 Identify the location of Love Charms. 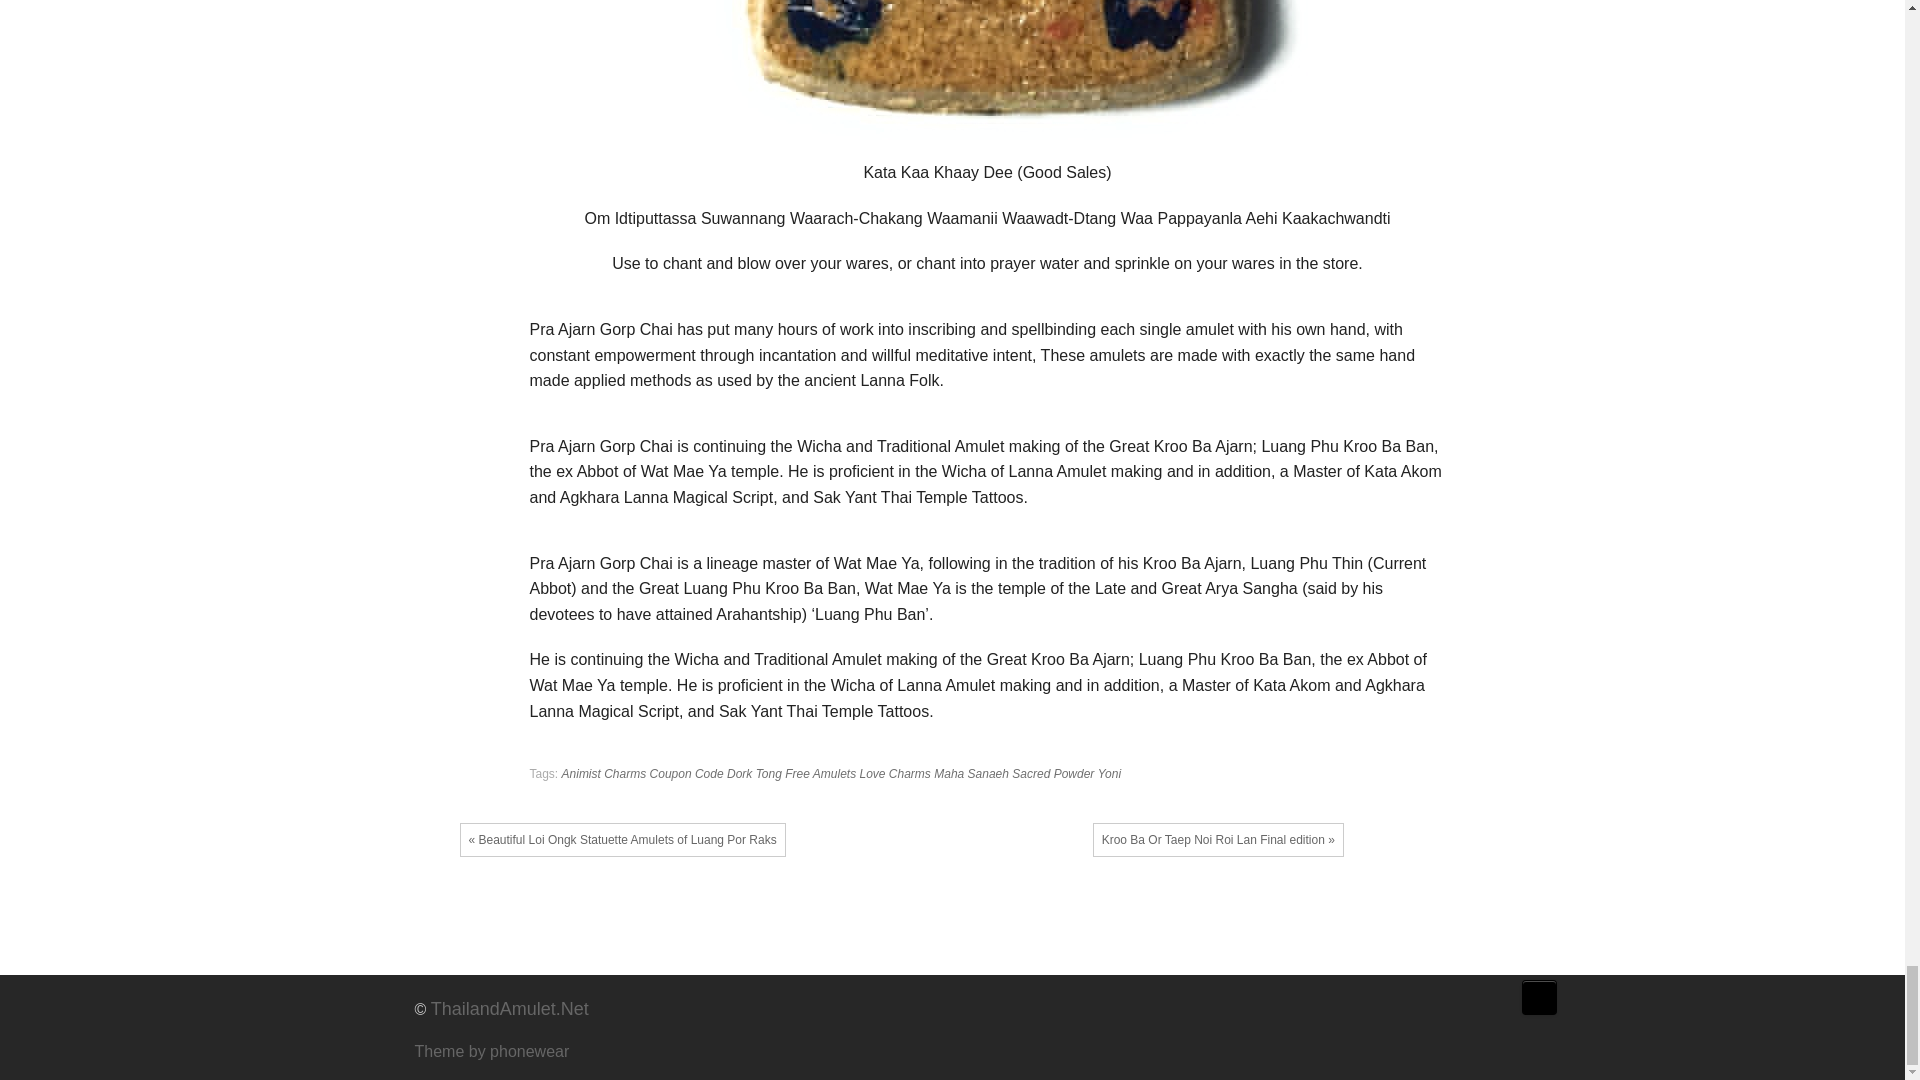
(896, 773).